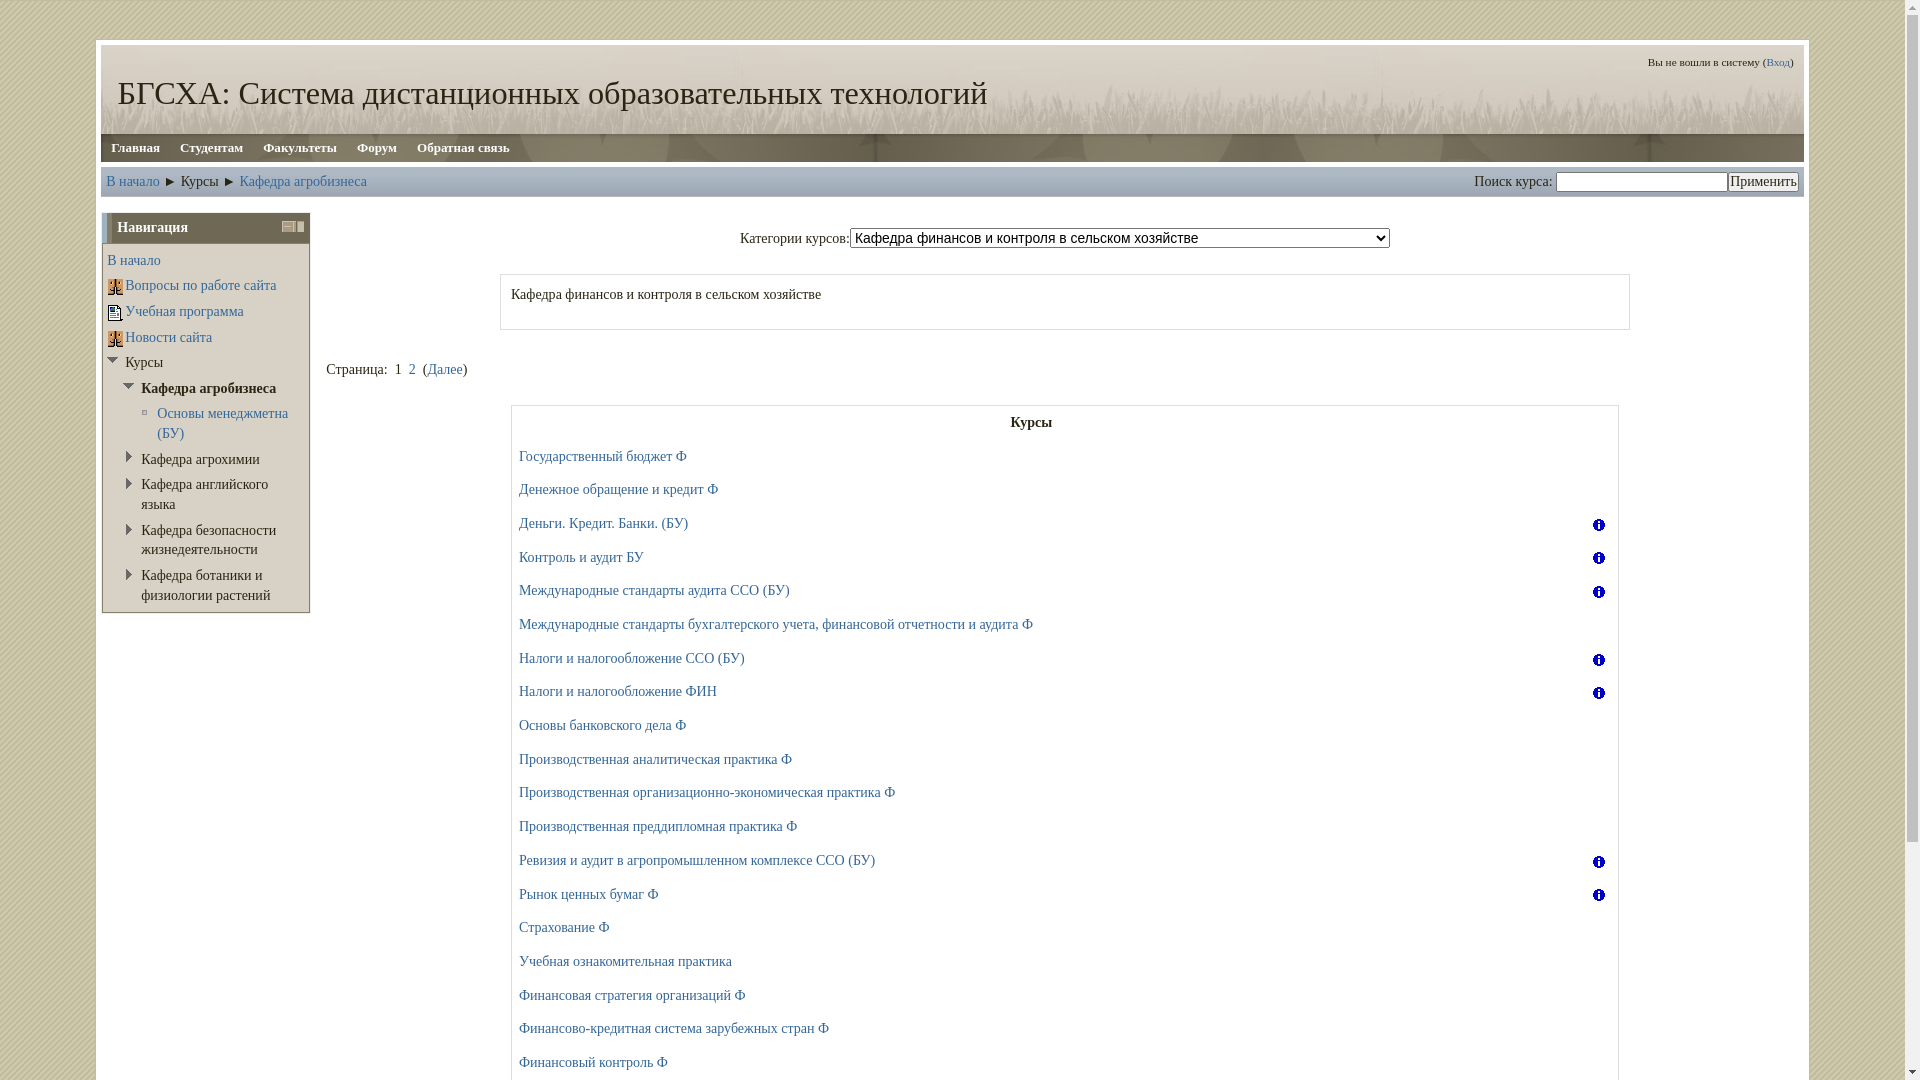  What do you see at coordinates (144, 412) in the screenshot?
I see `moodle` at bounding box center [144, 412].